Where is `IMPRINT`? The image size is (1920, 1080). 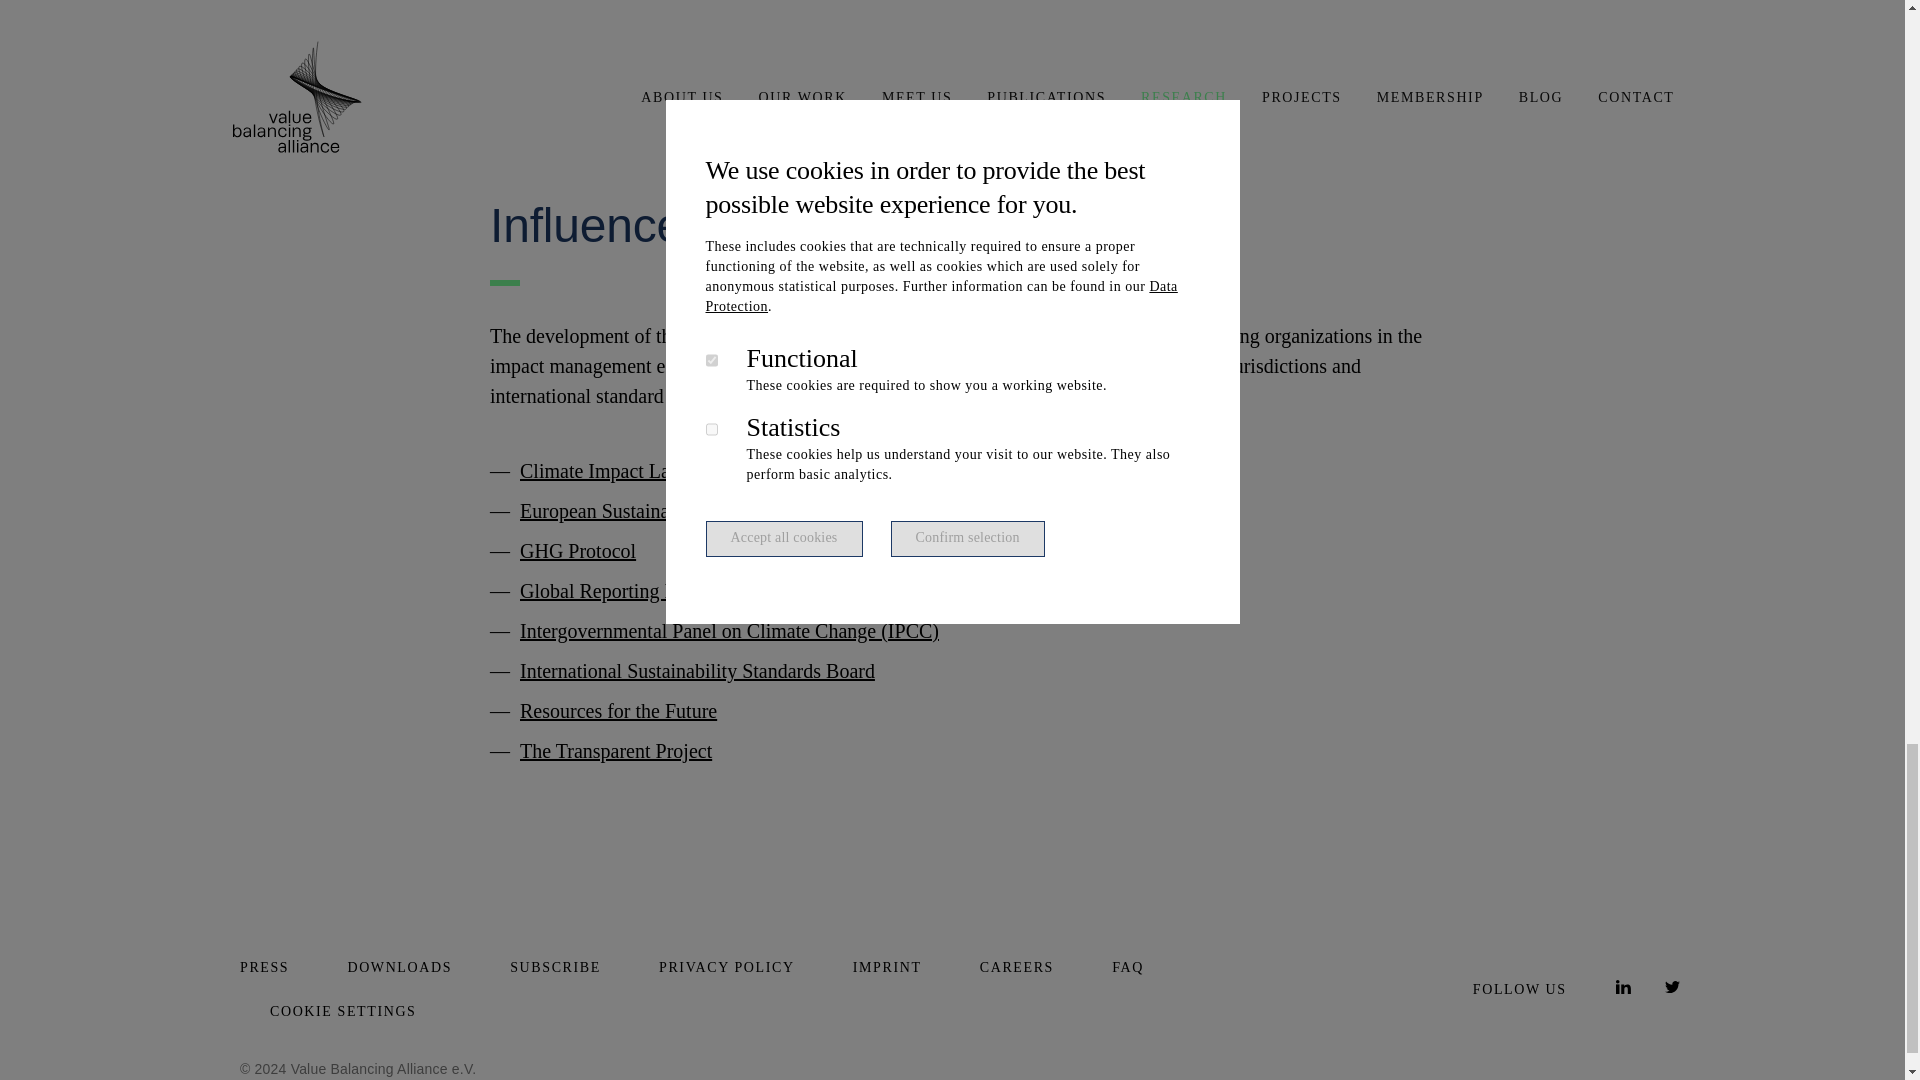 IMPRINT is located at coordinates (886, 968).